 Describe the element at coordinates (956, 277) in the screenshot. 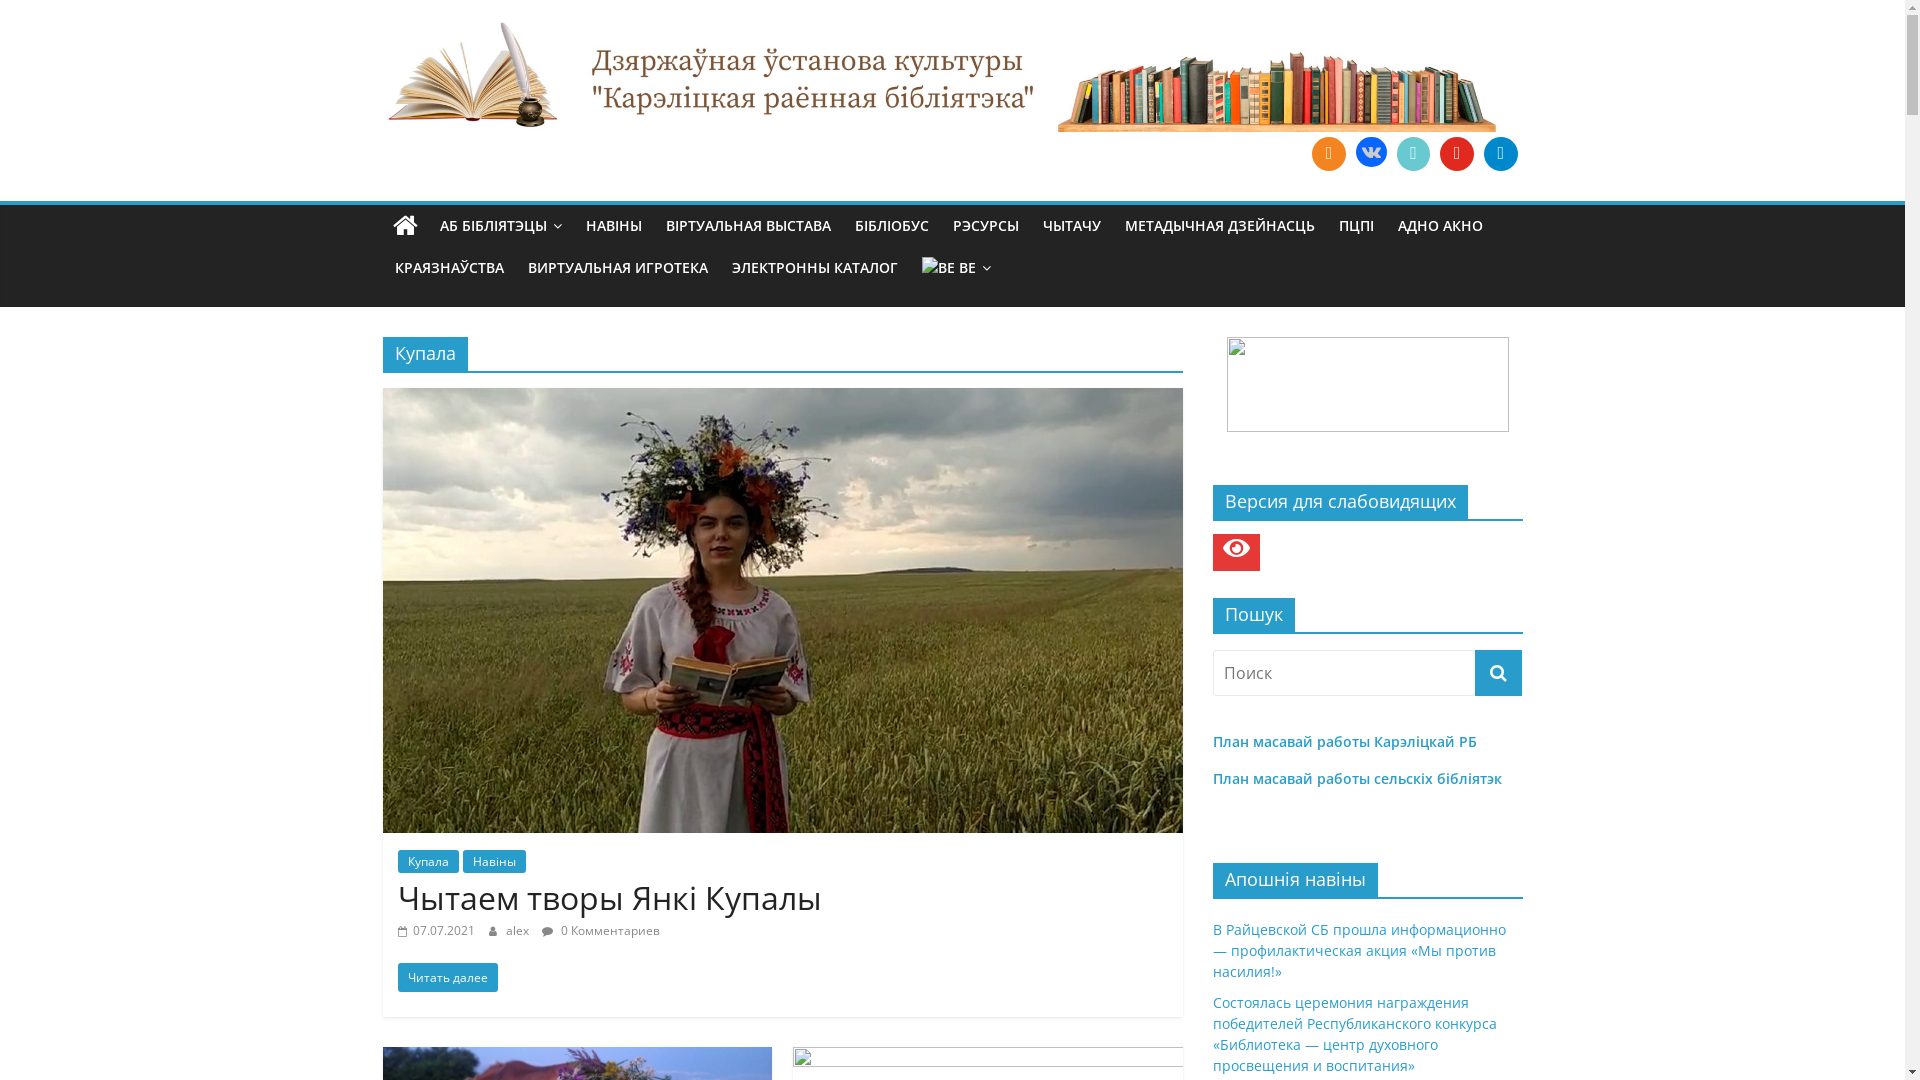

I see `BE` at that location.